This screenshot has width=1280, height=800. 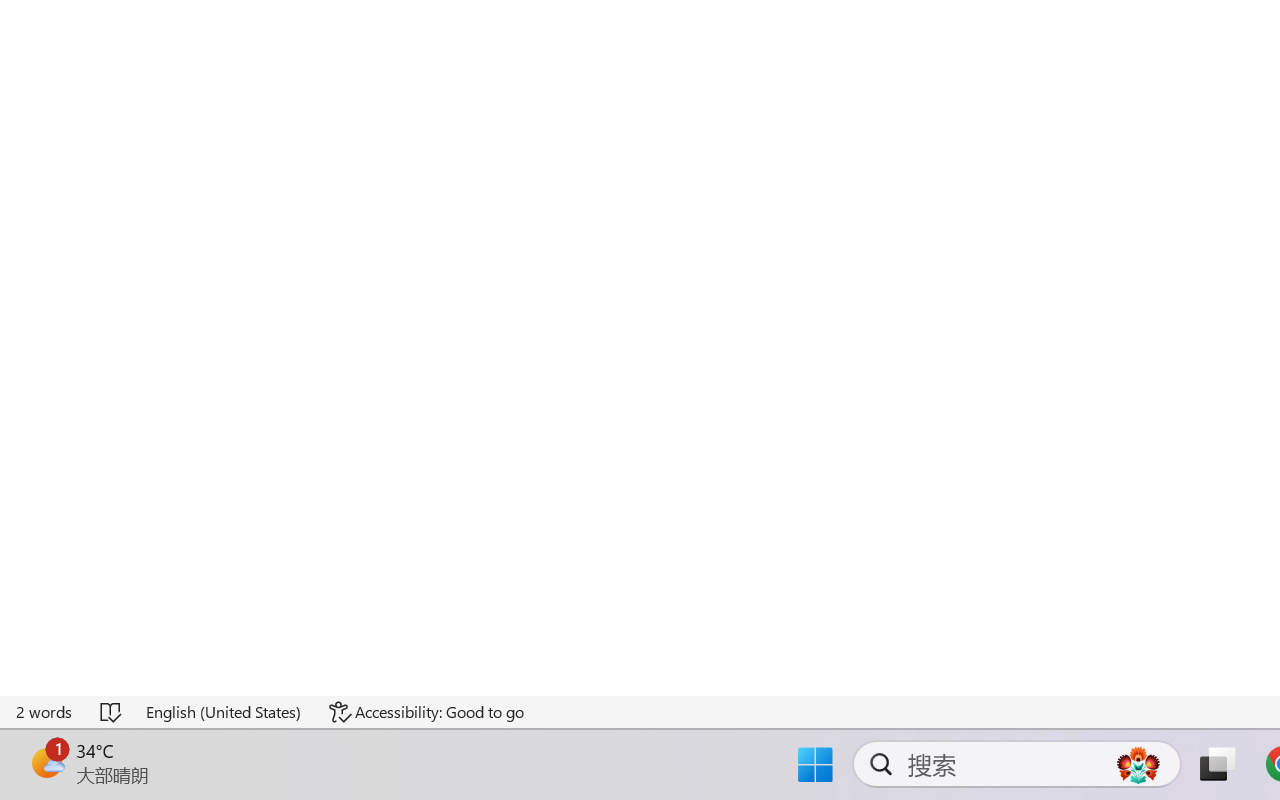 What do you see at coordinates (426, 712) in the screenshot?
I see `Accessibility Checker Accessibility: Good to go` at bounding box center [426, 712].